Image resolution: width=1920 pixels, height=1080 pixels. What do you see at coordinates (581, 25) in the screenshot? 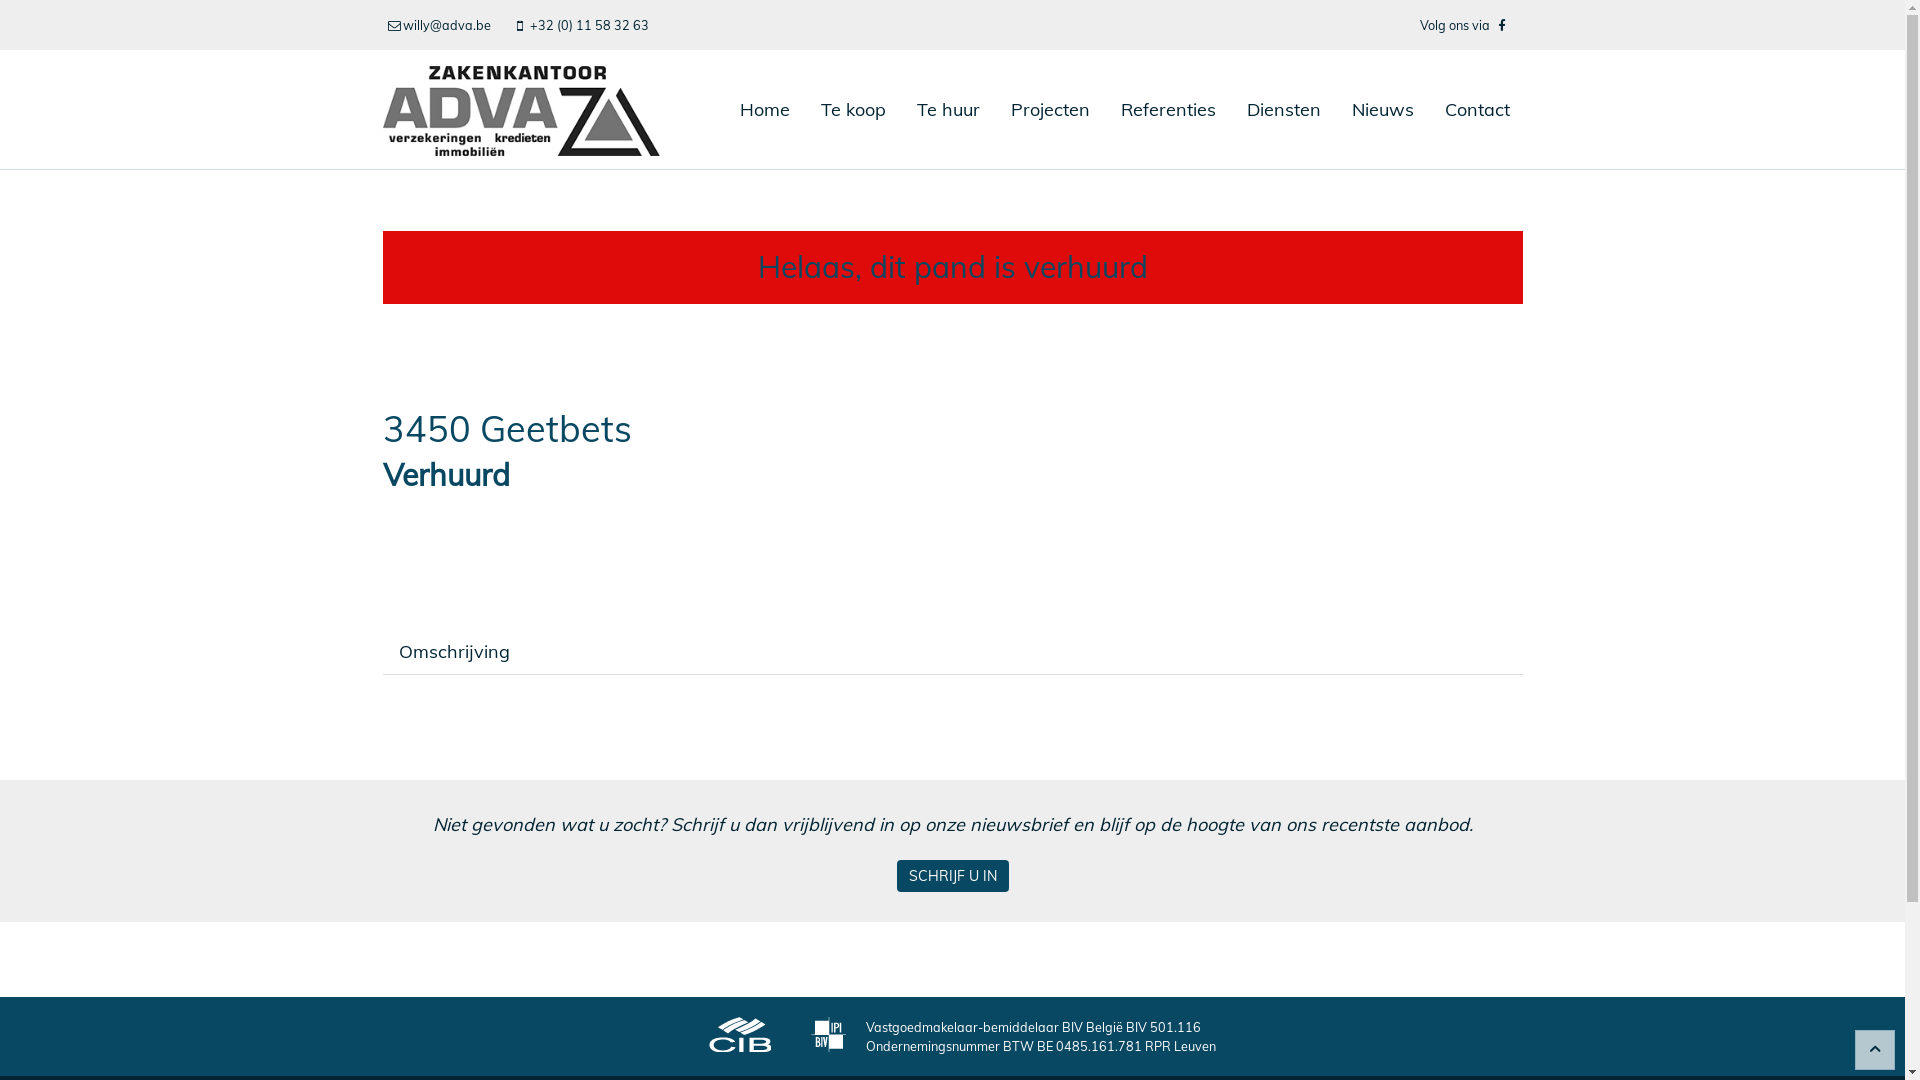
I see `+32 (0) 11 58 32 63` at bounding box center [581, 25].